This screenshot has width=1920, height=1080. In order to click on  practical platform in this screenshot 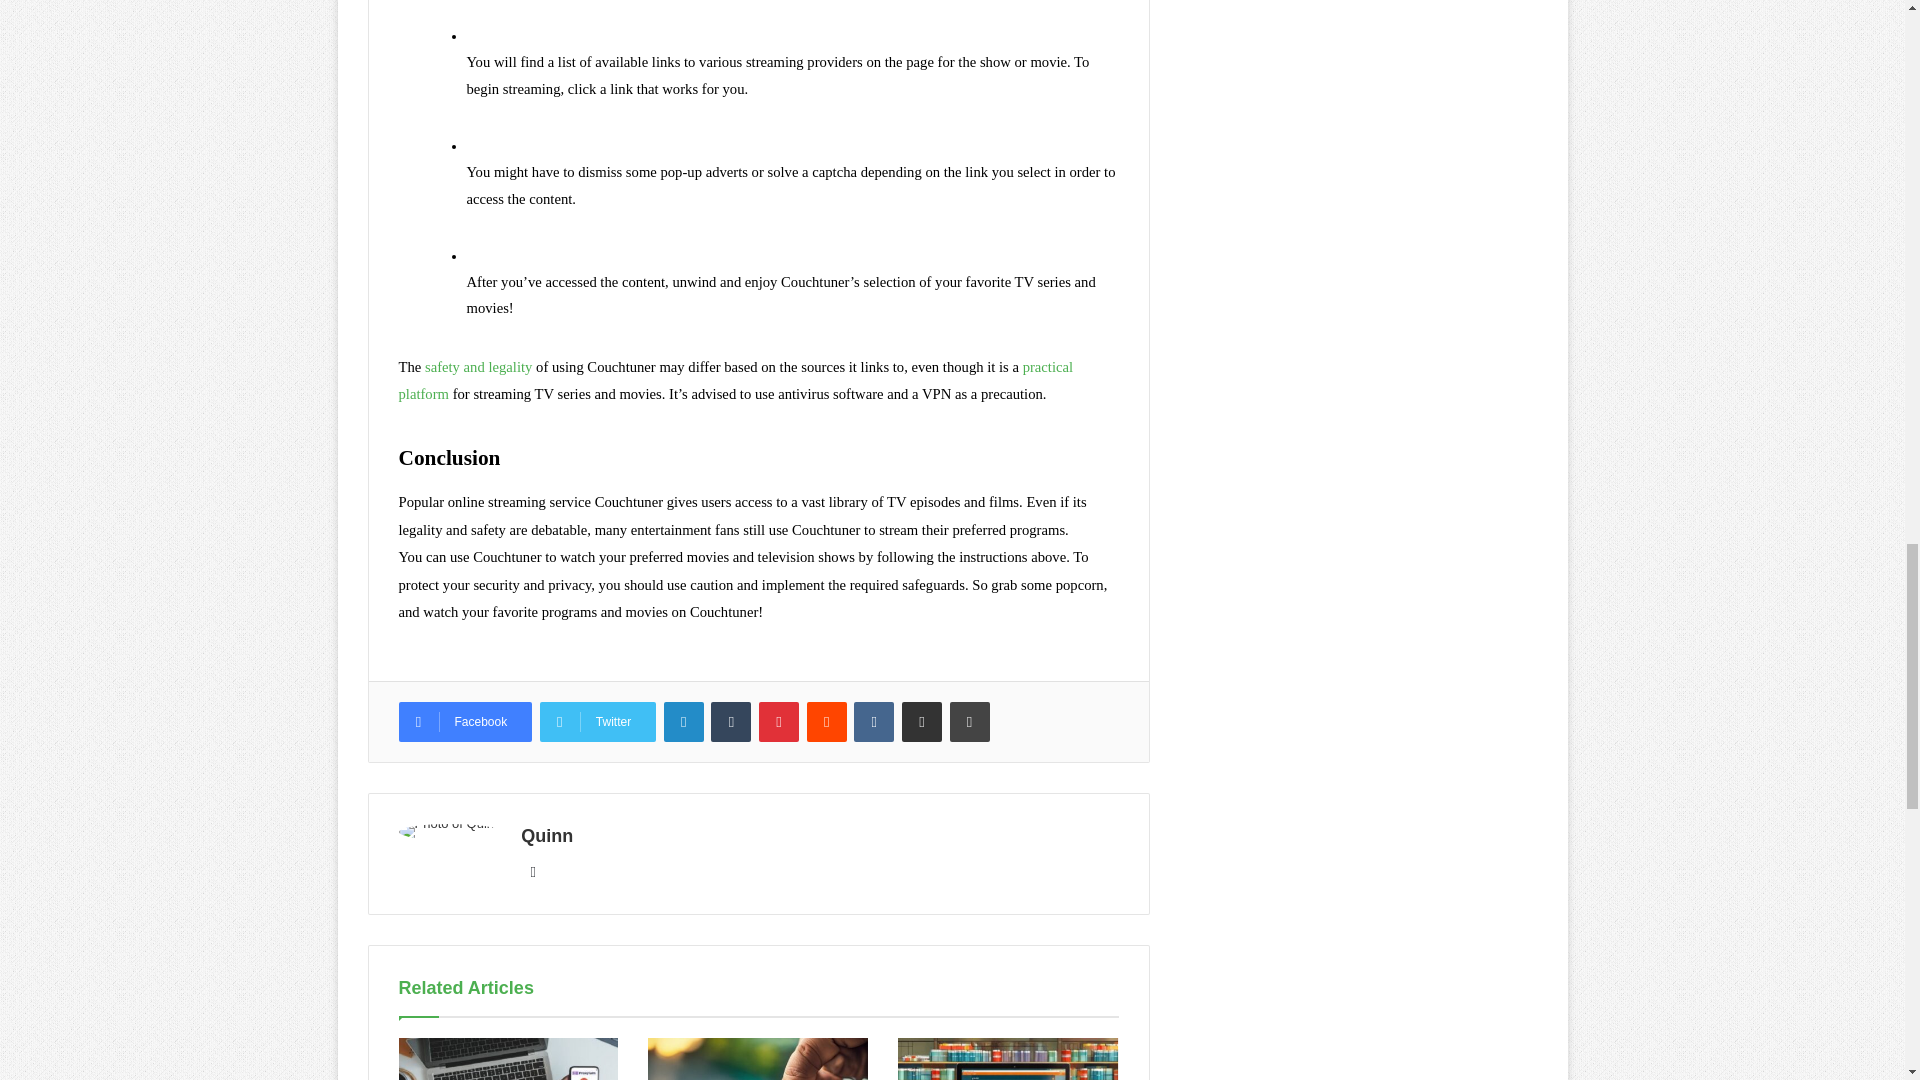, I will do `click(736, 380)`.